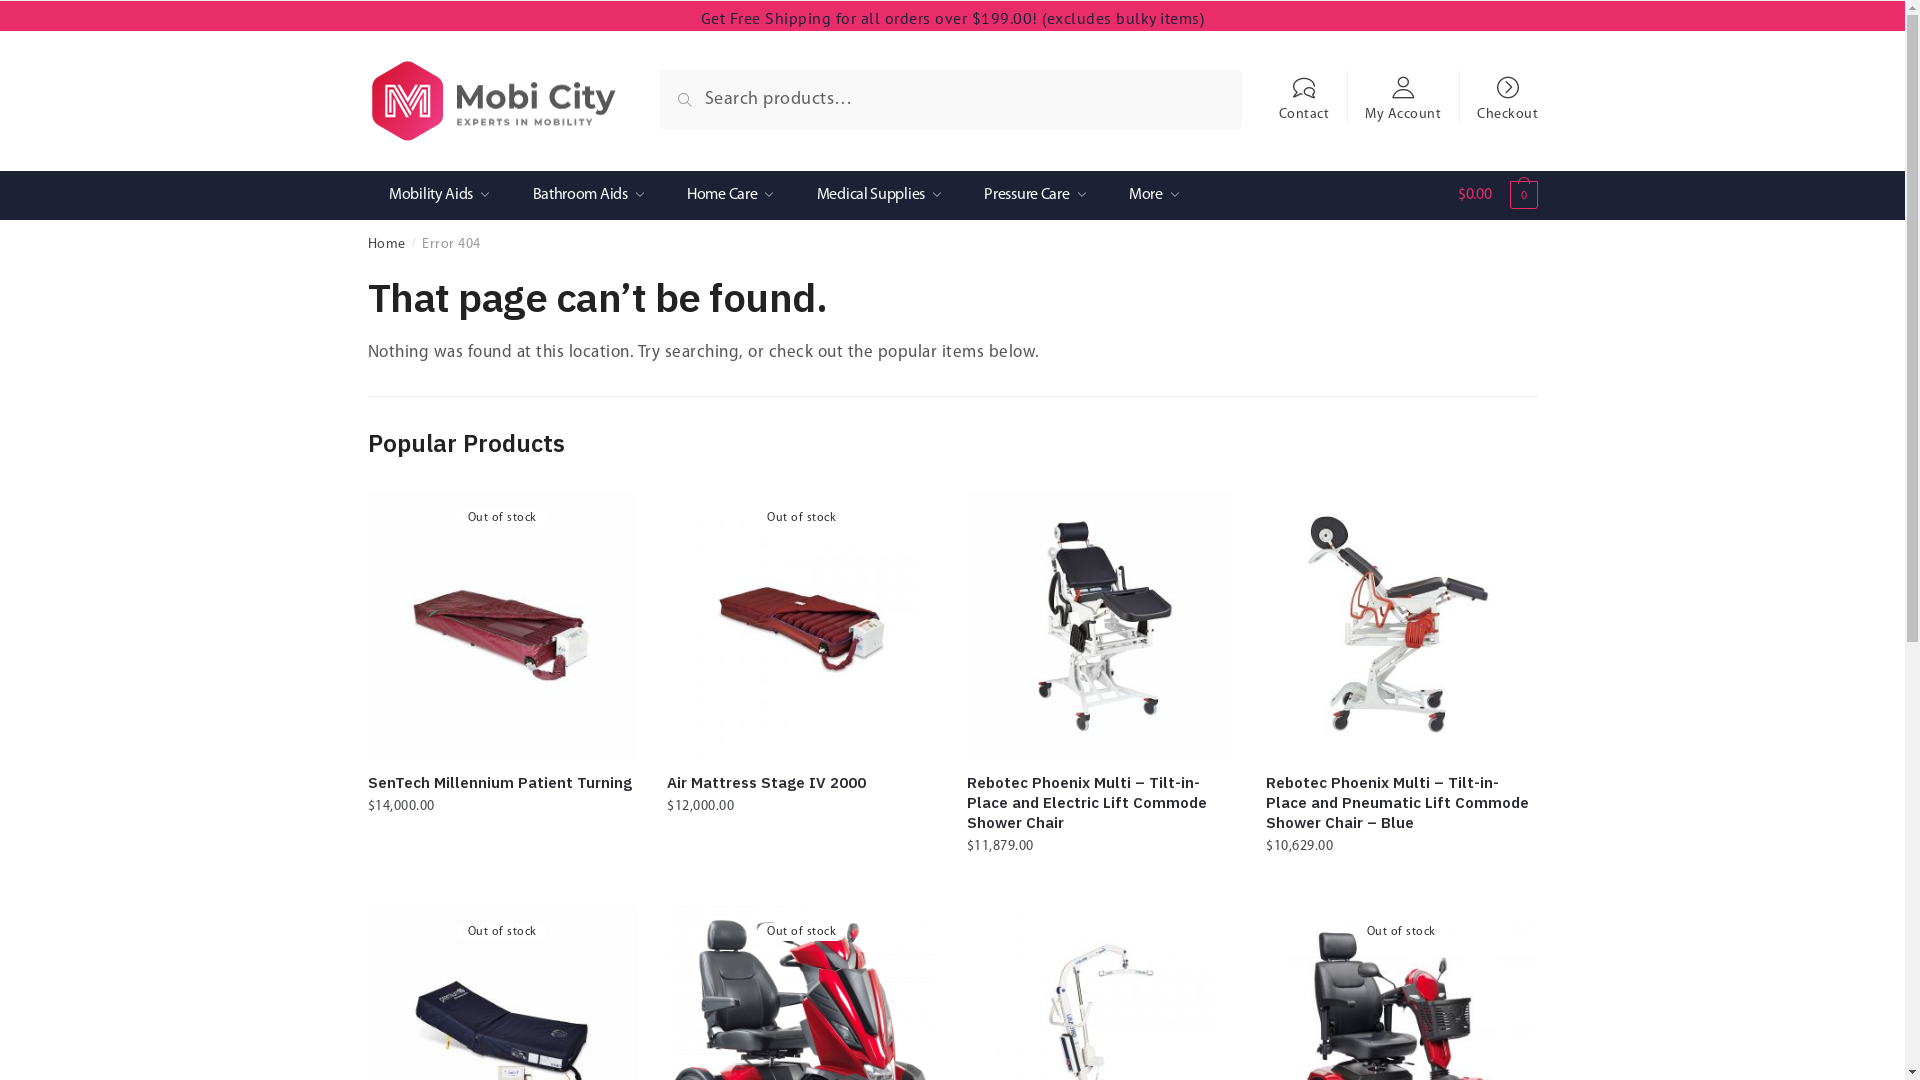  Describe the element at coordinates (588, 196) in the screenshot. I see `Bathroom Aids` at that location.